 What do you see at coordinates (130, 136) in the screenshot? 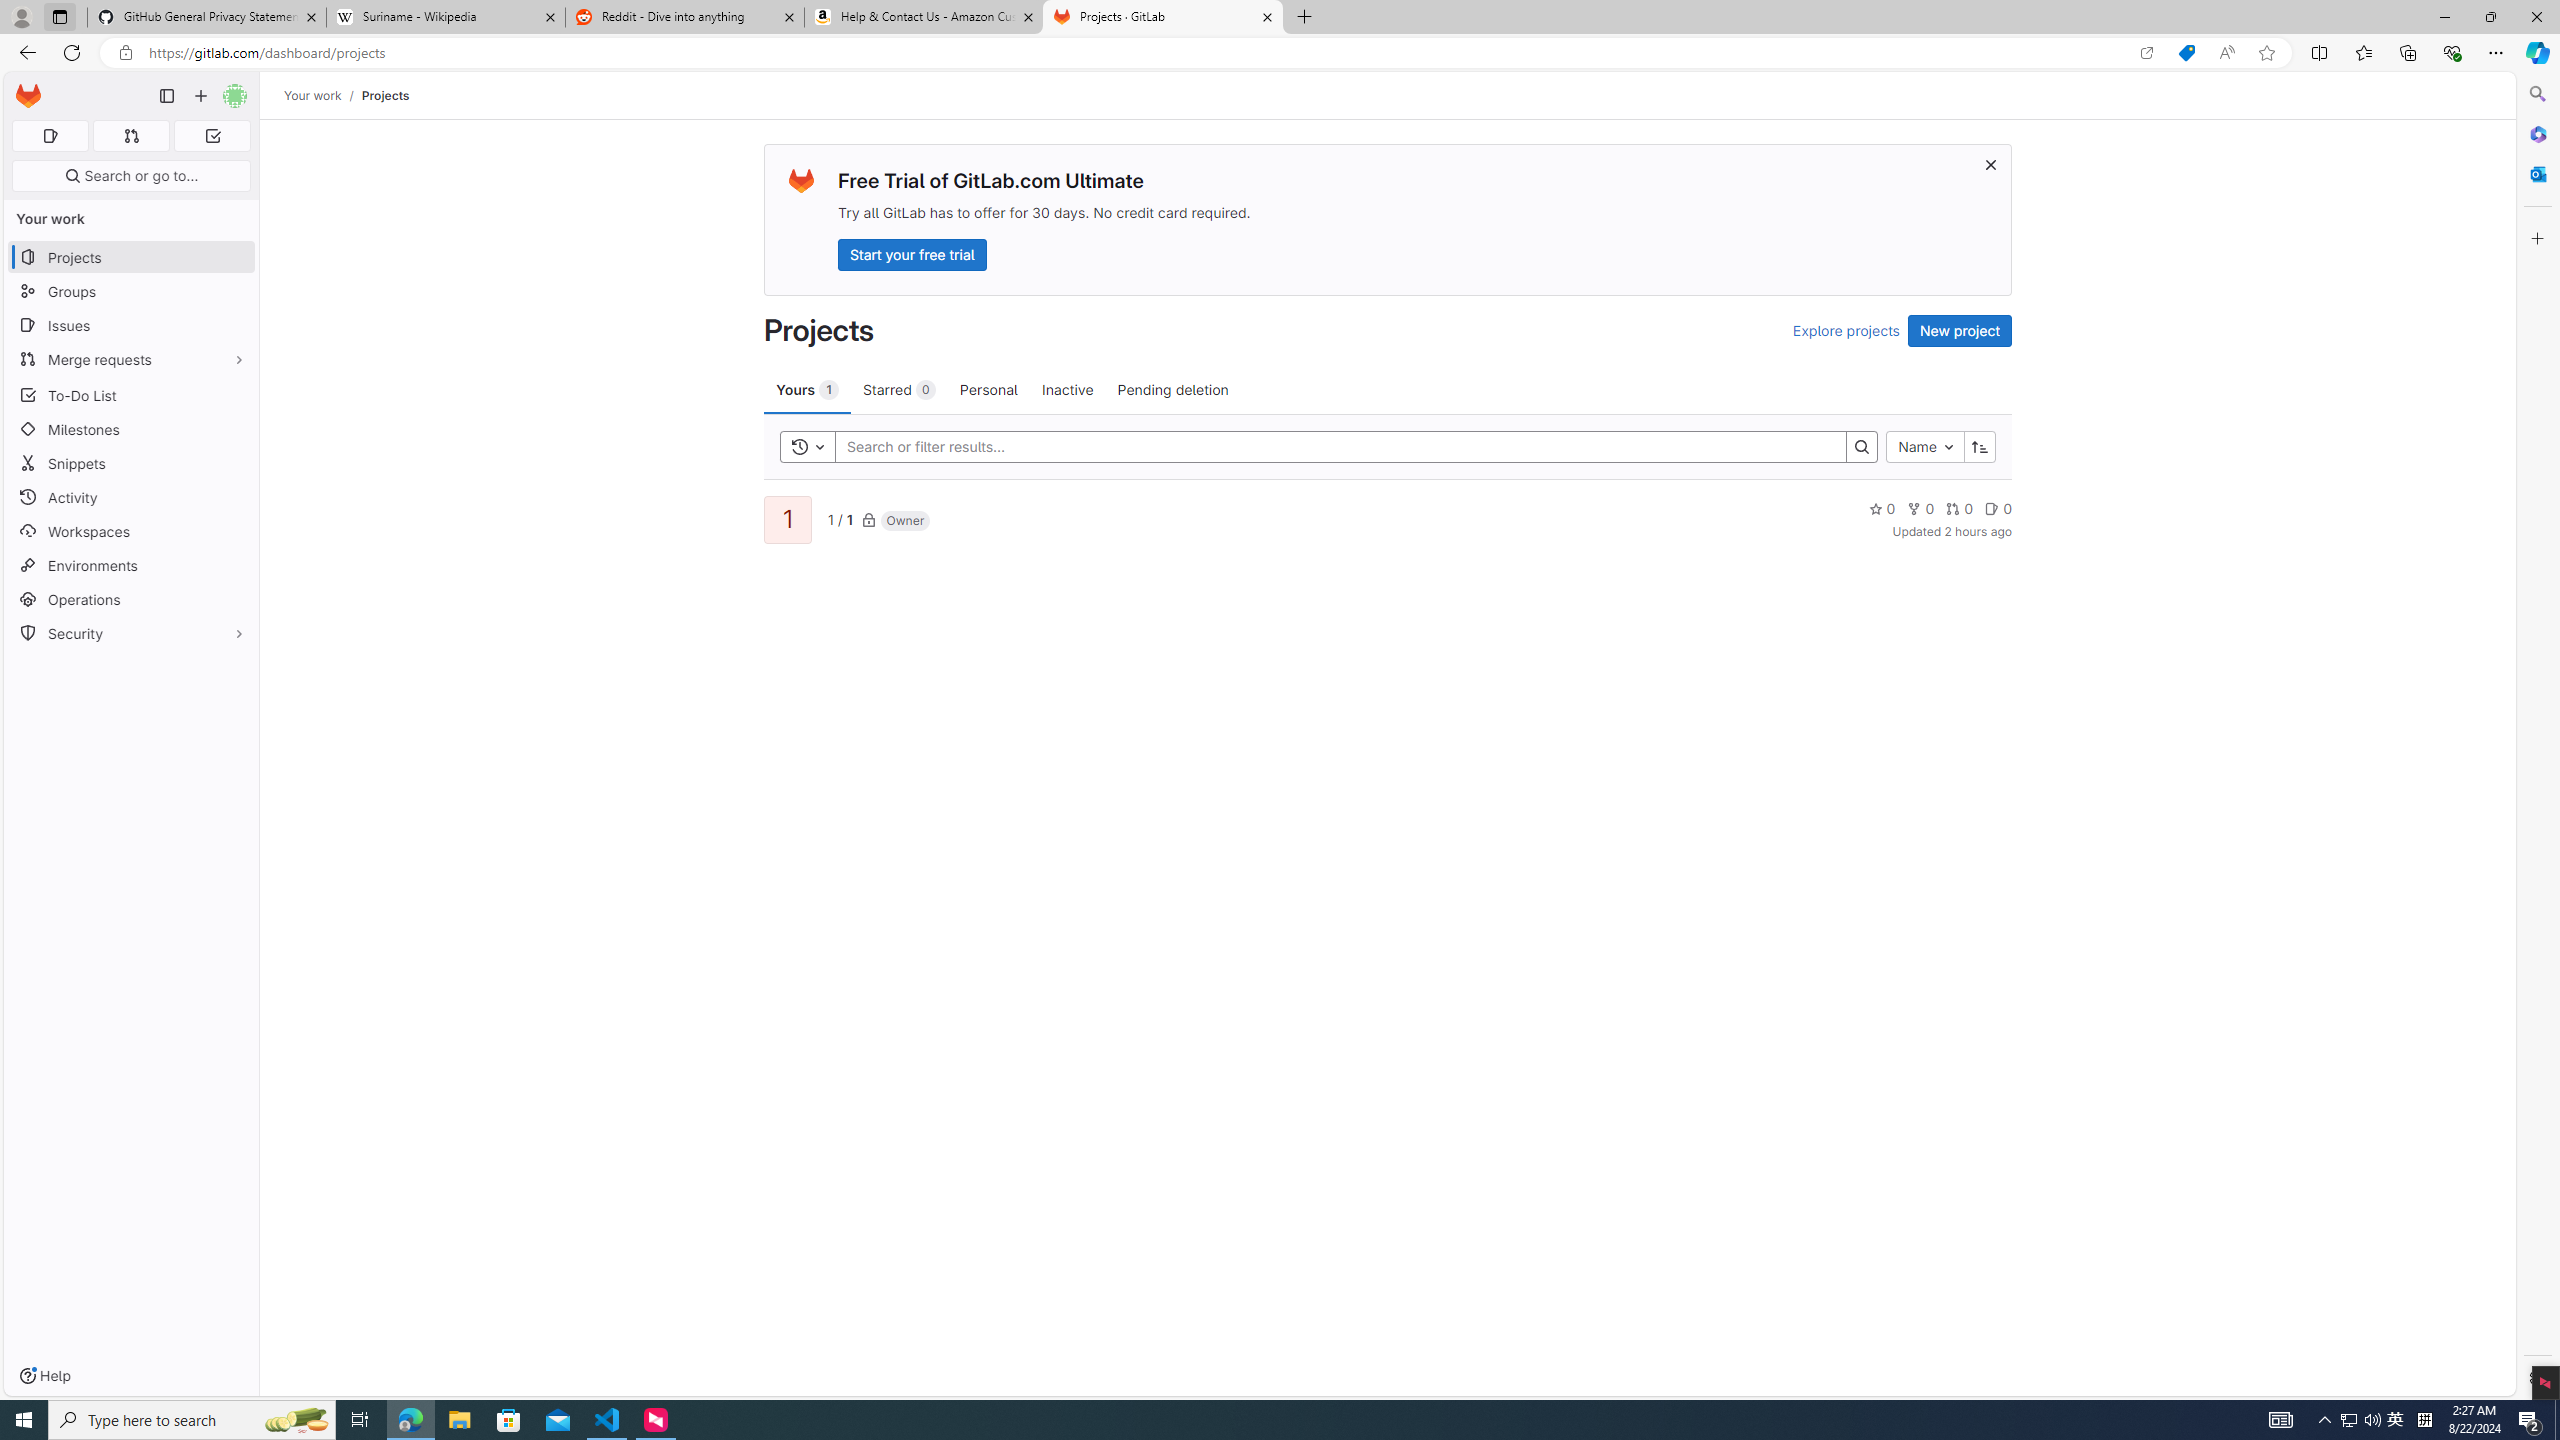
I see `Merge requests 0` at bounding box center [130, 136].